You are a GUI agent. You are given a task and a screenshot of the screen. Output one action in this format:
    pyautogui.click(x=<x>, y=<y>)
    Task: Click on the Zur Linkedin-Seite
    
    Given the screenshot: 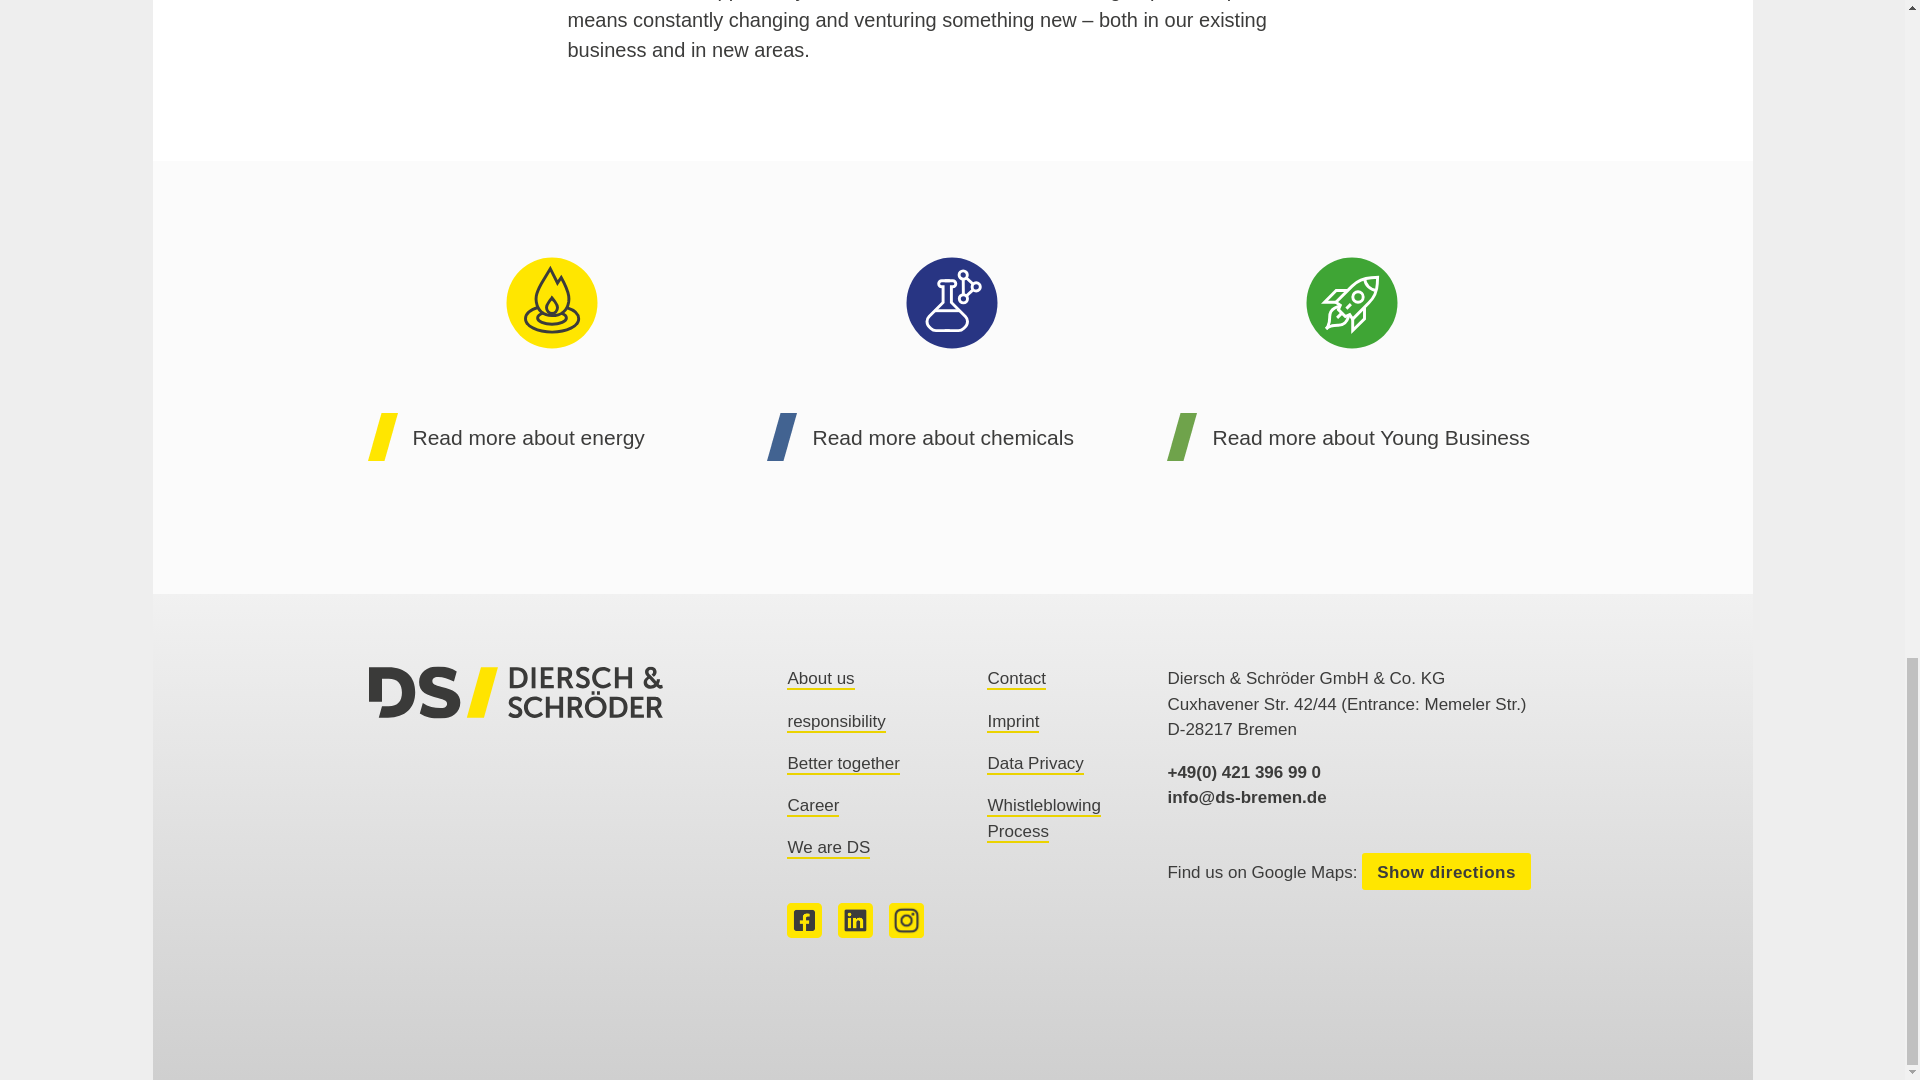 What is the action you would take?
    pyautogui.click(x=855, y=931)
    